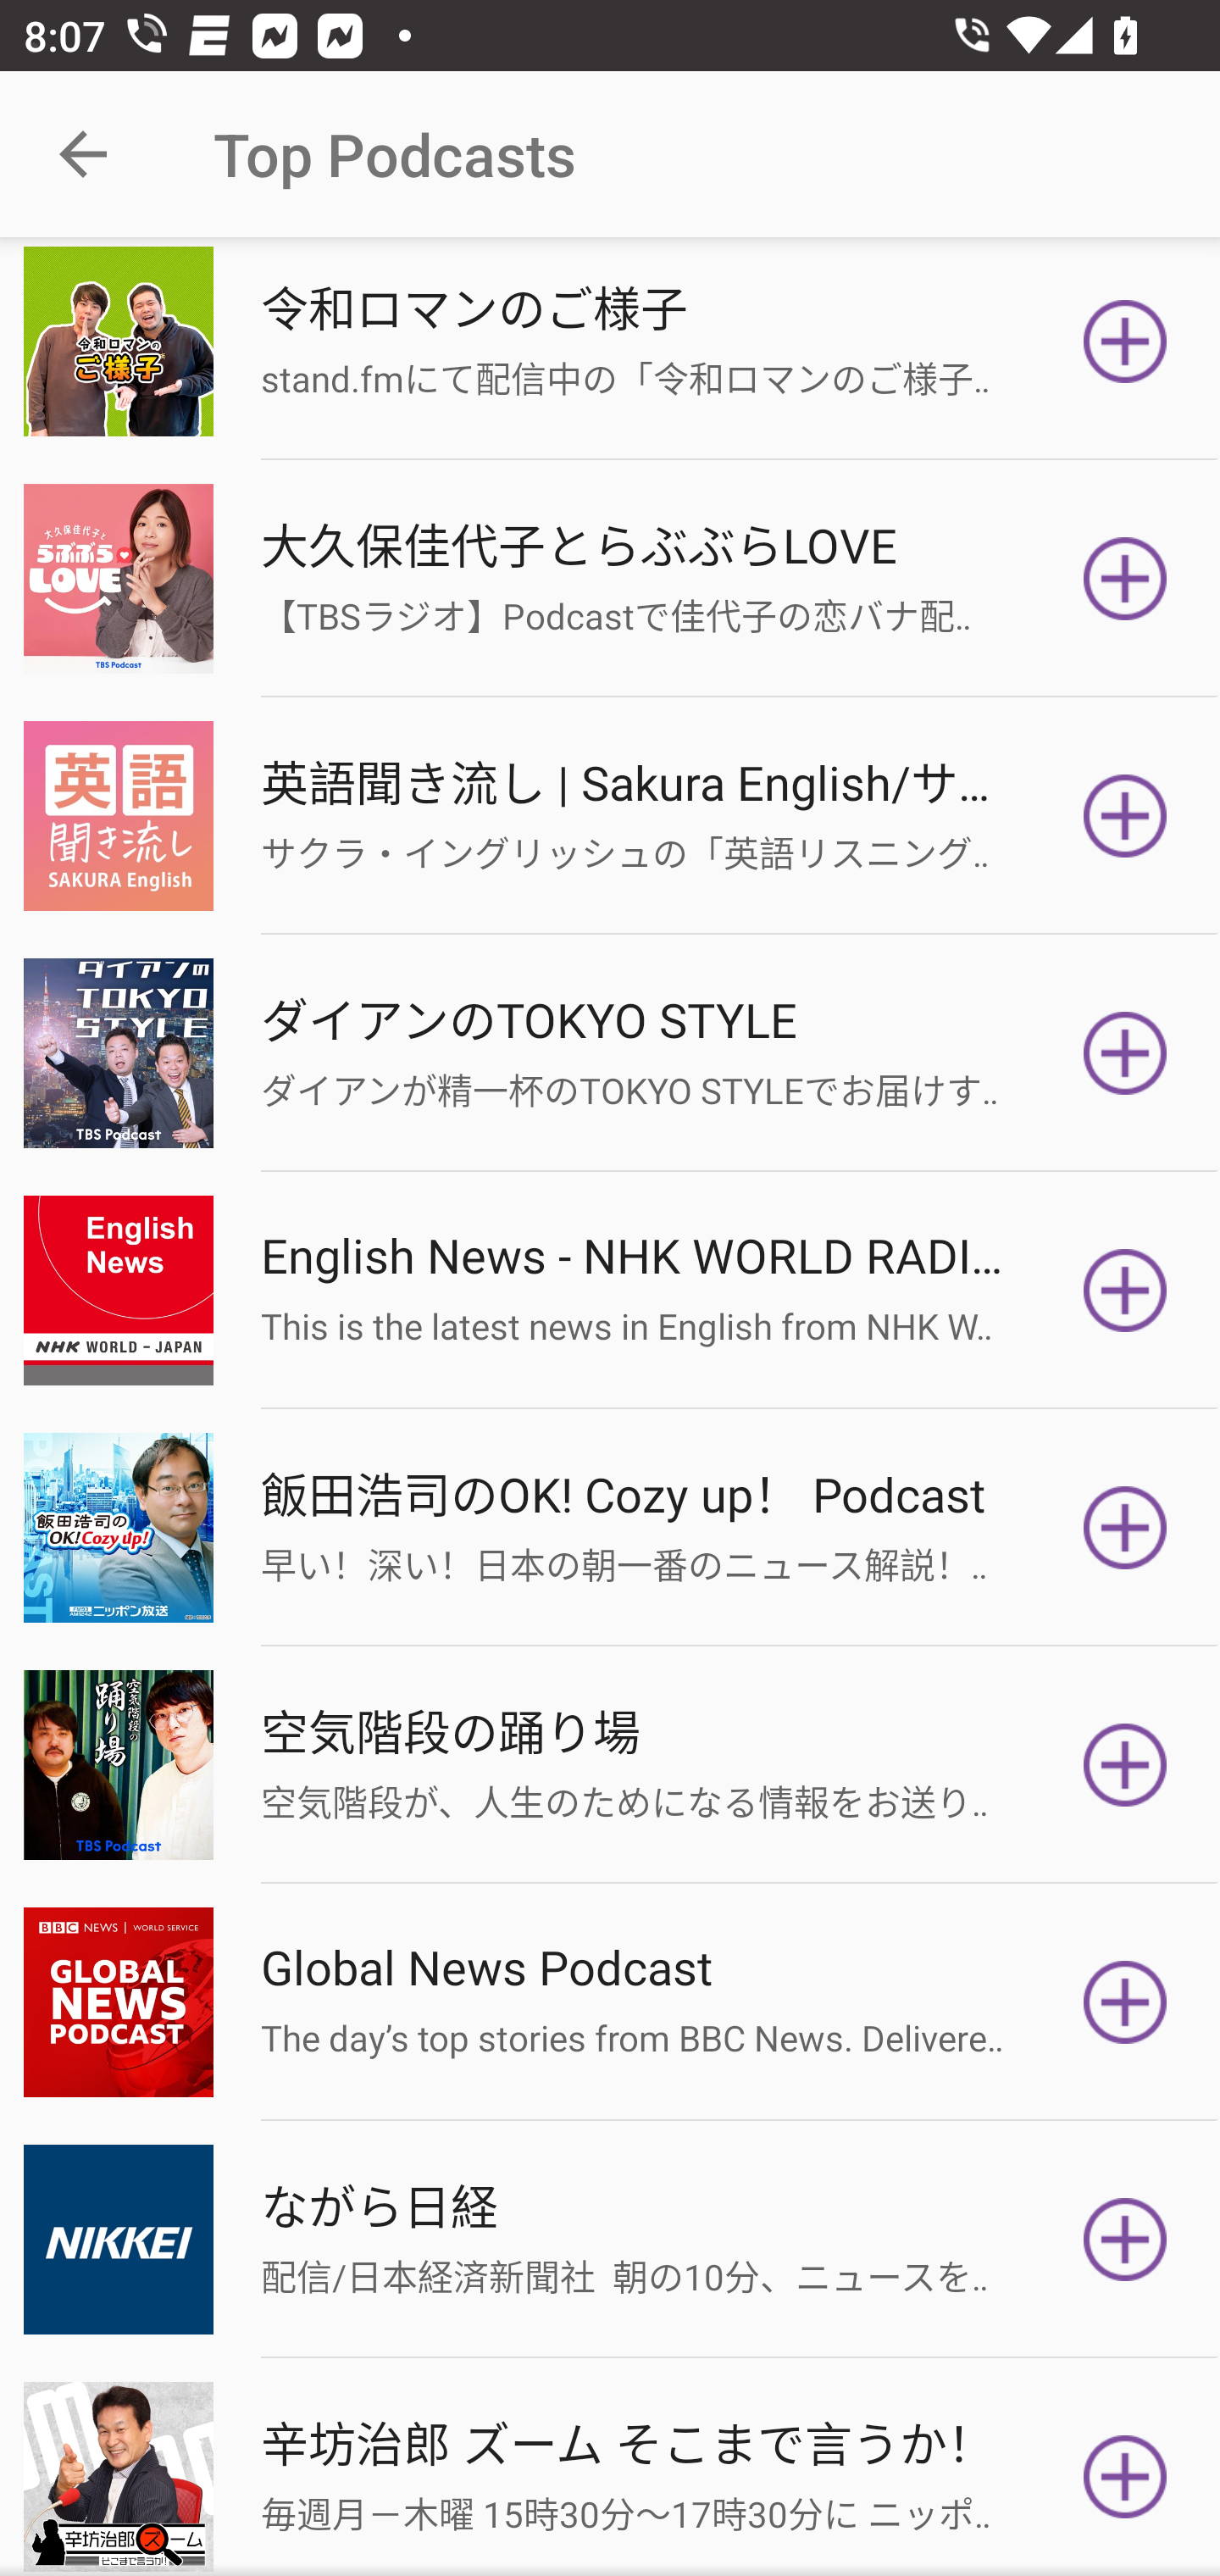 The height and width of the screenshot is (2576, 1220). What do you see at coordinates (1125, 817) in the screenshot?
I see `Subscribe` at bounding box center [1125, 817].